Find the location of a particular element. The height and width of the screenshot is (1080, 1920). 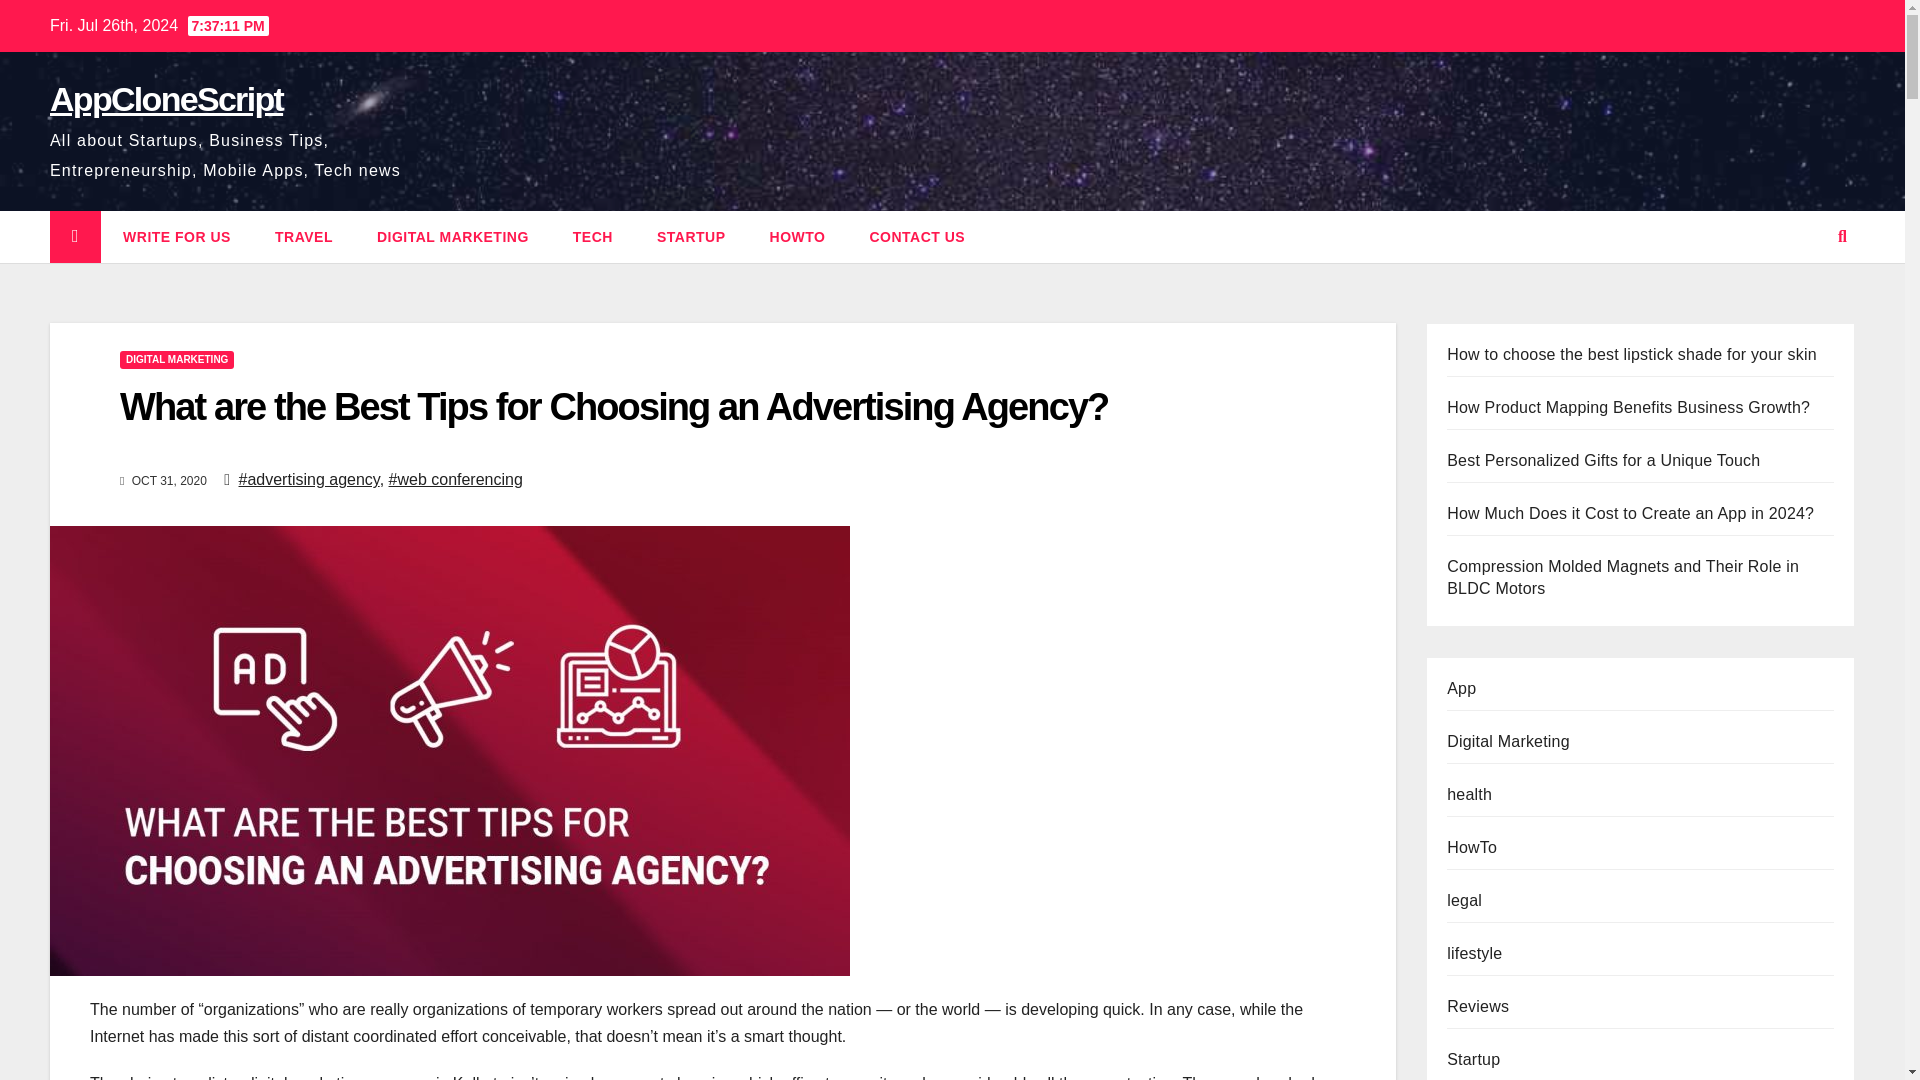

TRAVEL is located at coordinates (304, 236).